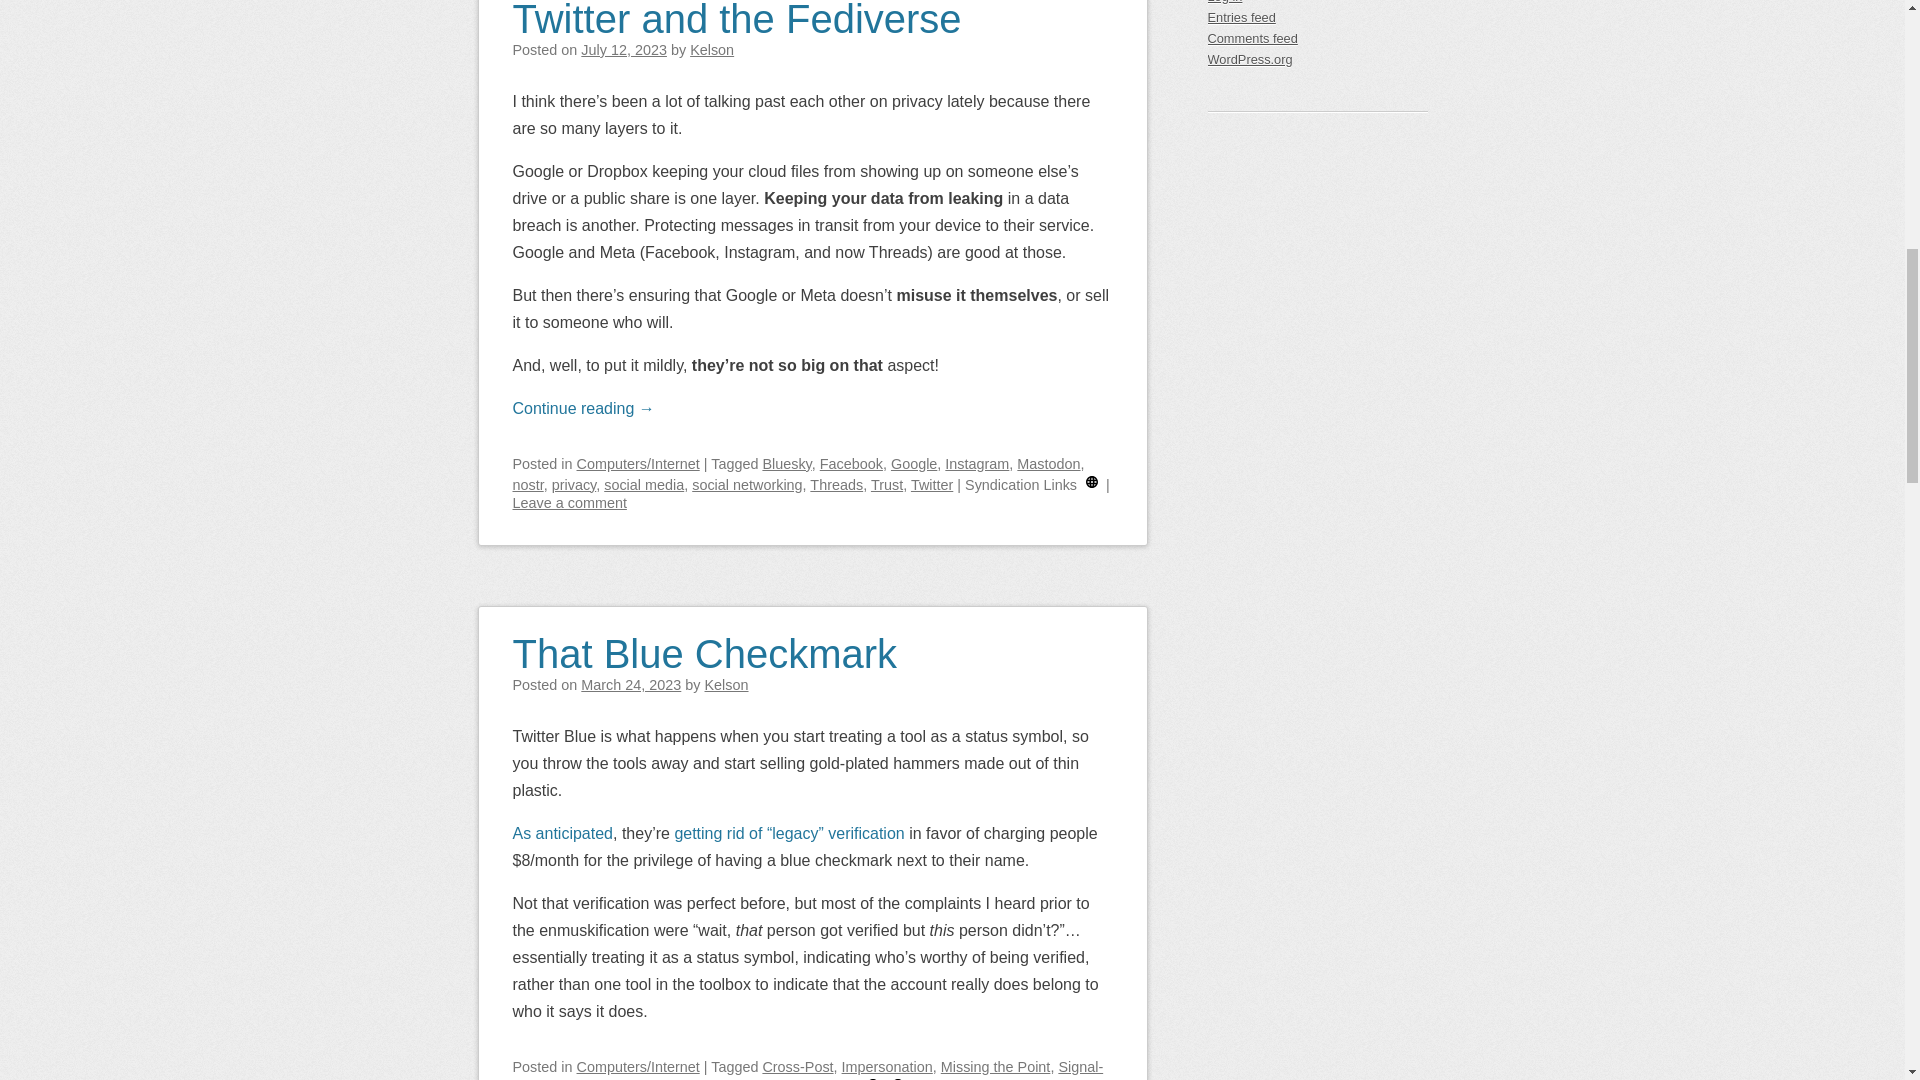 The height and width of the screenshot is (1080, 1920). What do you see at coordinates (726, 685) in the screenshot?
I see `Kelson` at bounding box center [726, 685].